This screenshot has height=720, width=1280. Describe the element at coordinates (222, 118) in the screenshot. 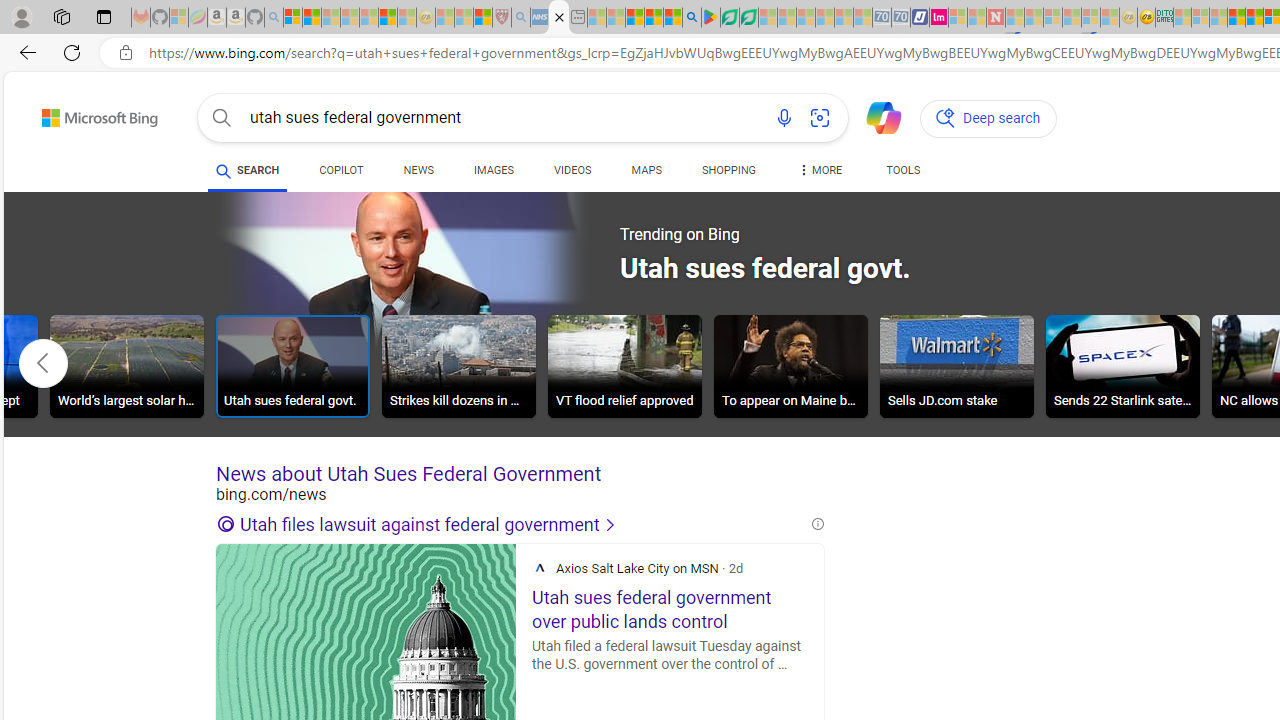

I see `Search button` at that location.